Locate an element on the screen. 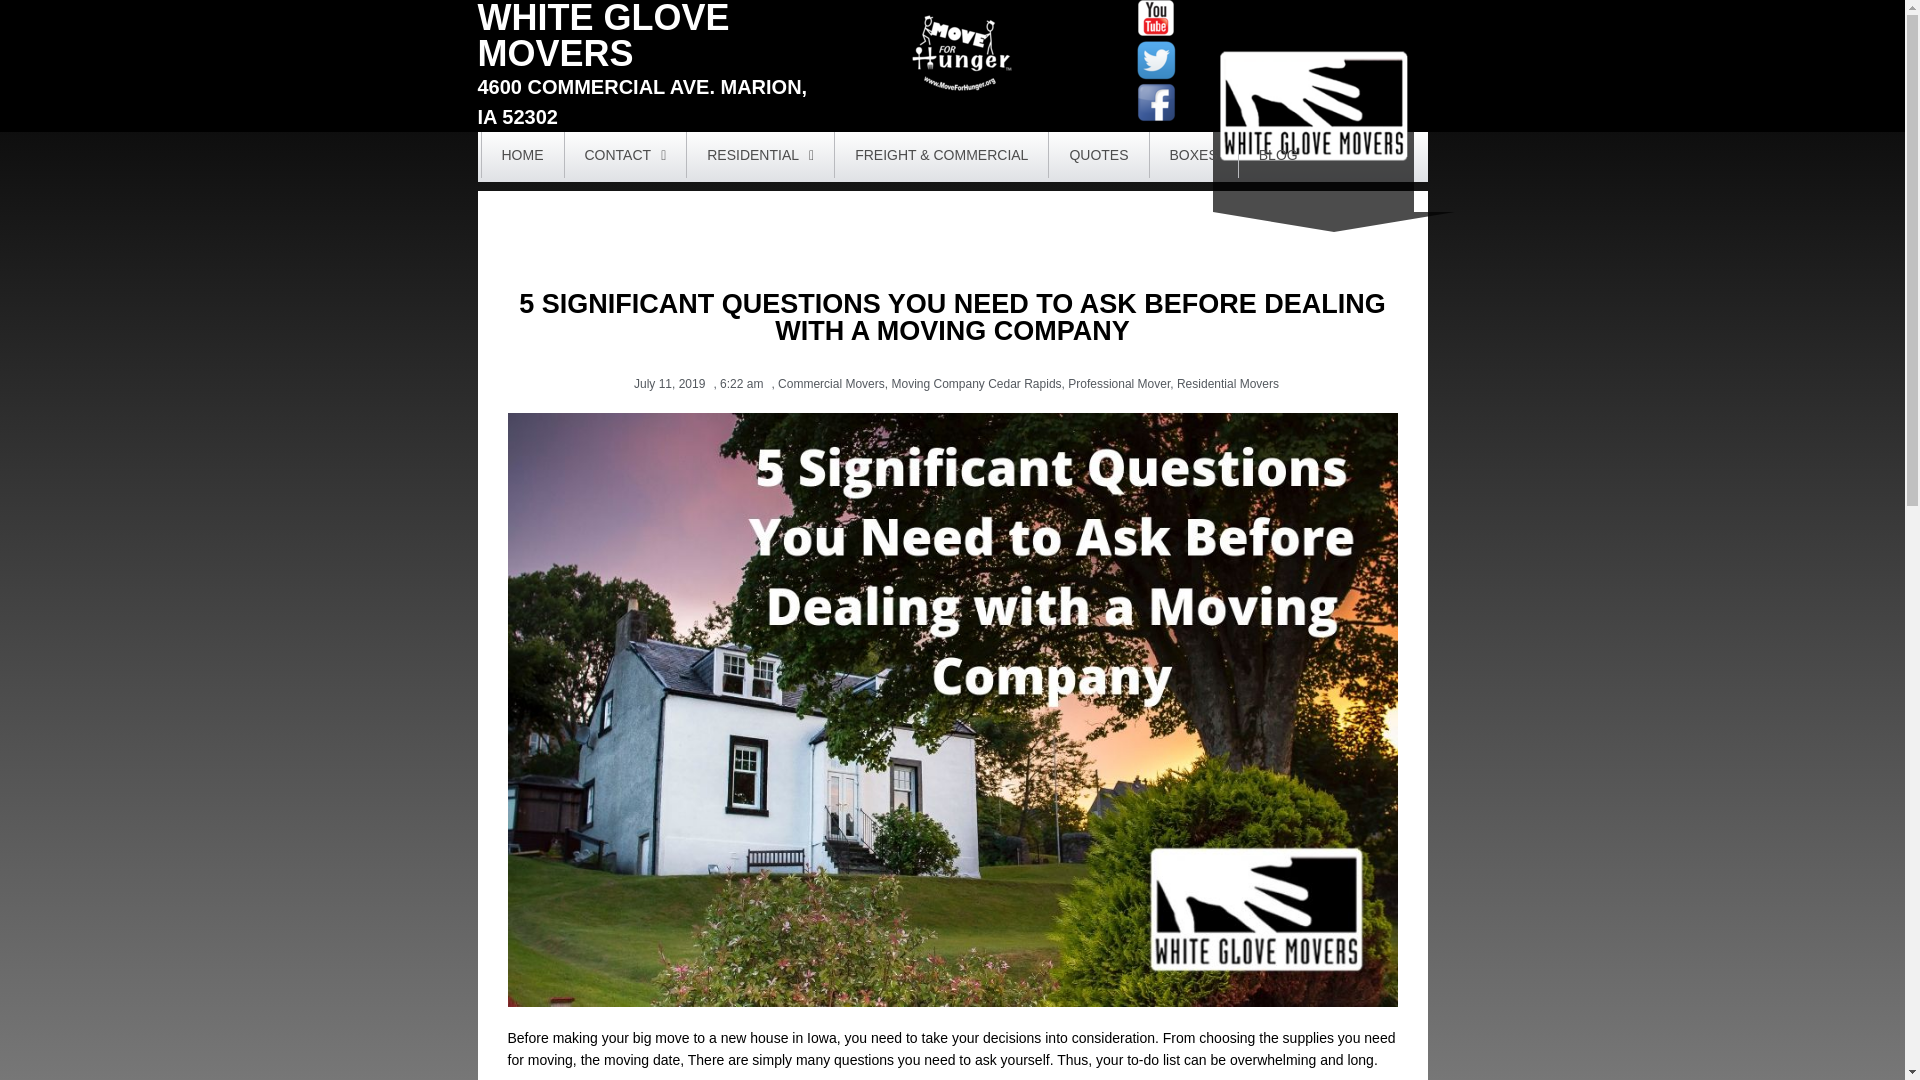  BLOG is located at coordinates (1278, 154).